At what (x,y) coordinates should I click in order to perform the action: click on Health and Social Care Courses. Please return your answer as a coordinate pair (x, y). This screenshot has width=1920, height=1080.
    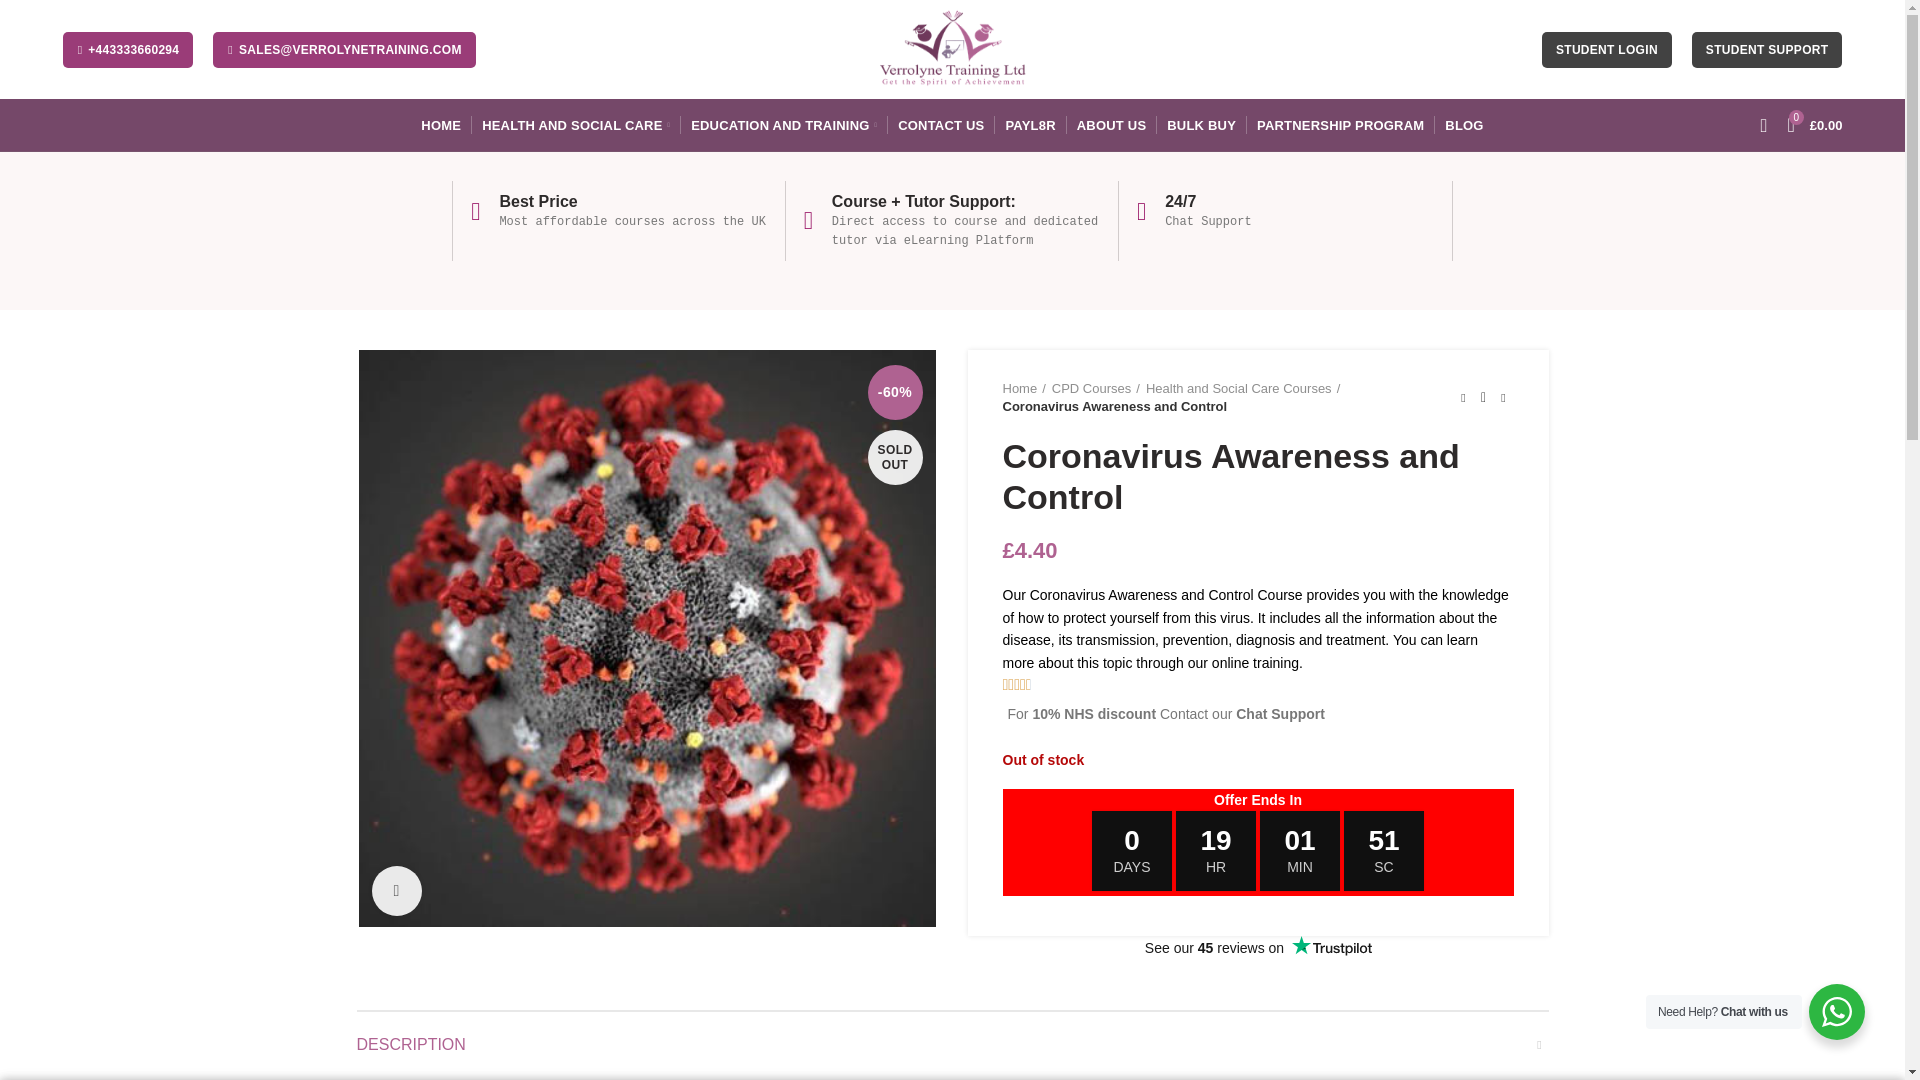
    Looking at the image, I should click on (1243, 389).